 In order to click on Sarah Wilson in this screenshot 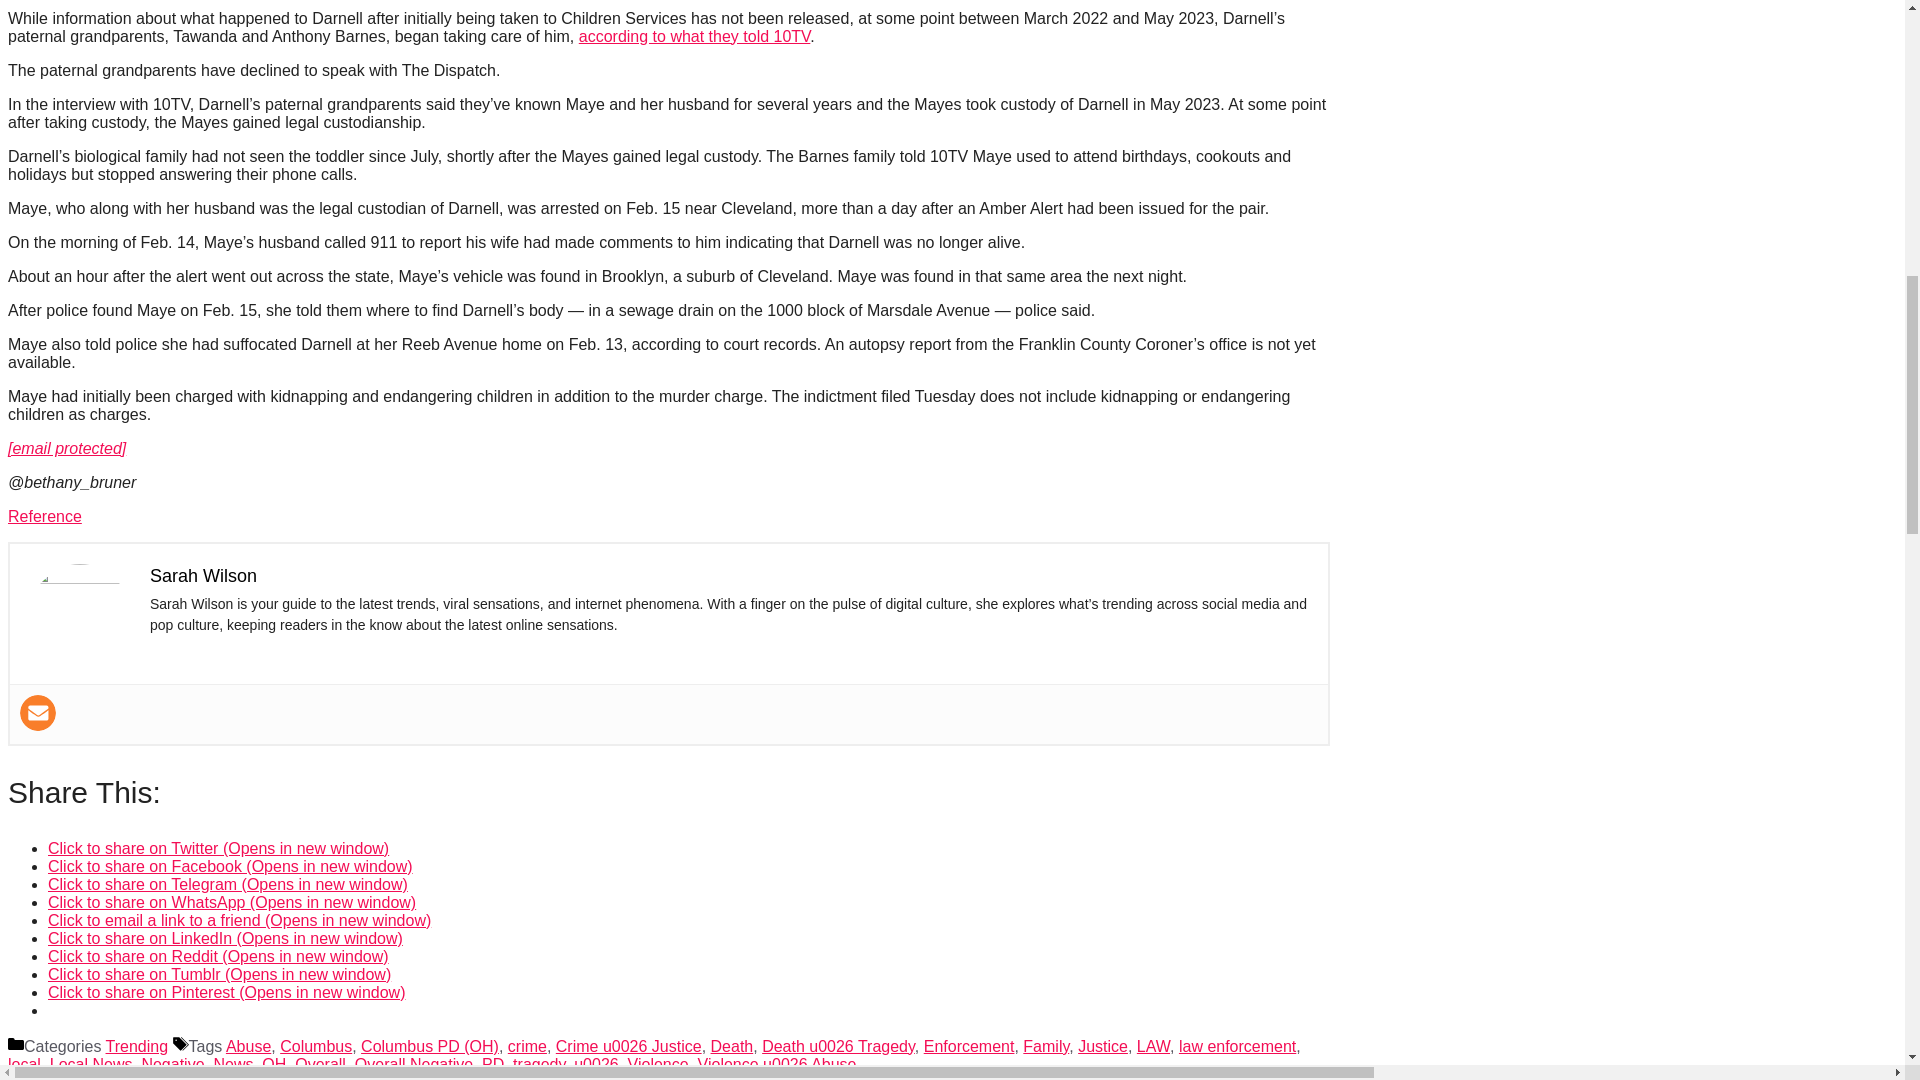, I will do `click(203, 576)`.